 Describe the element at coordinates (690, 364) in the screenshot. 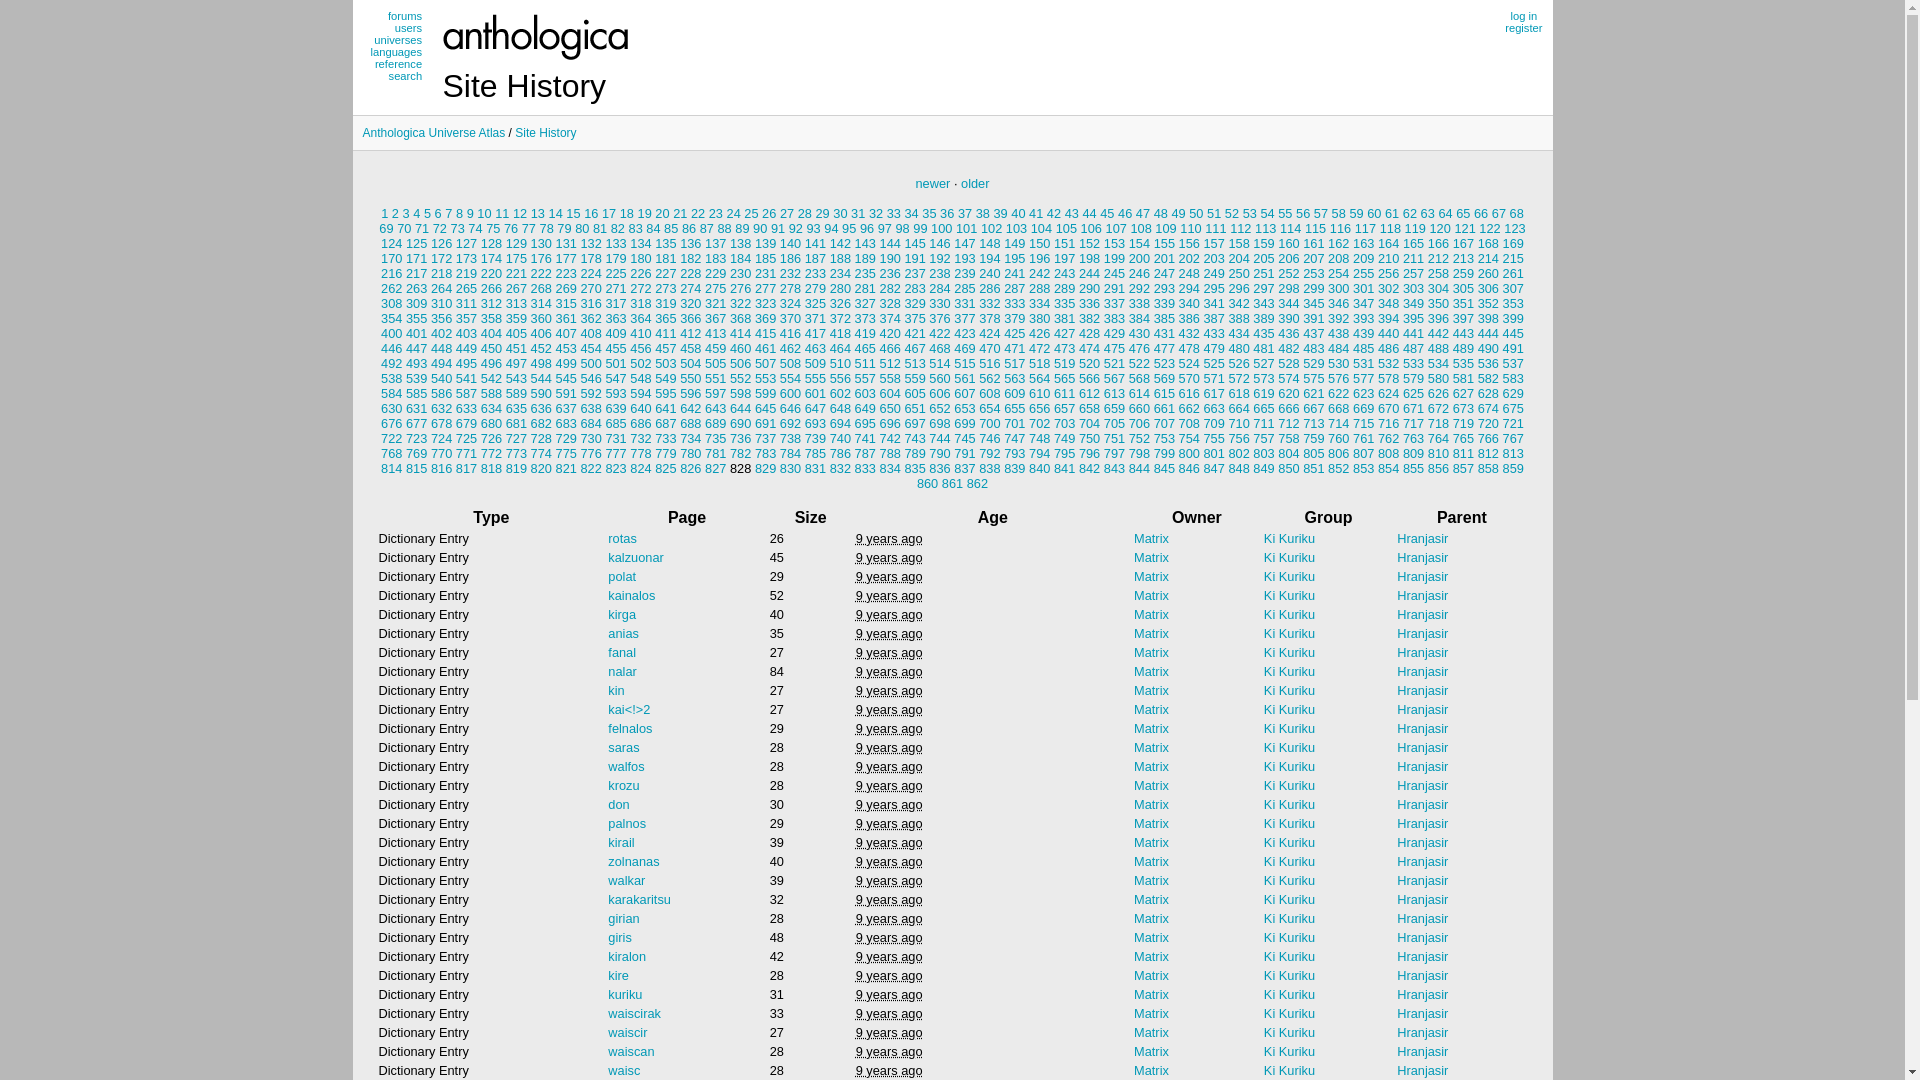

I see `504` at that location.